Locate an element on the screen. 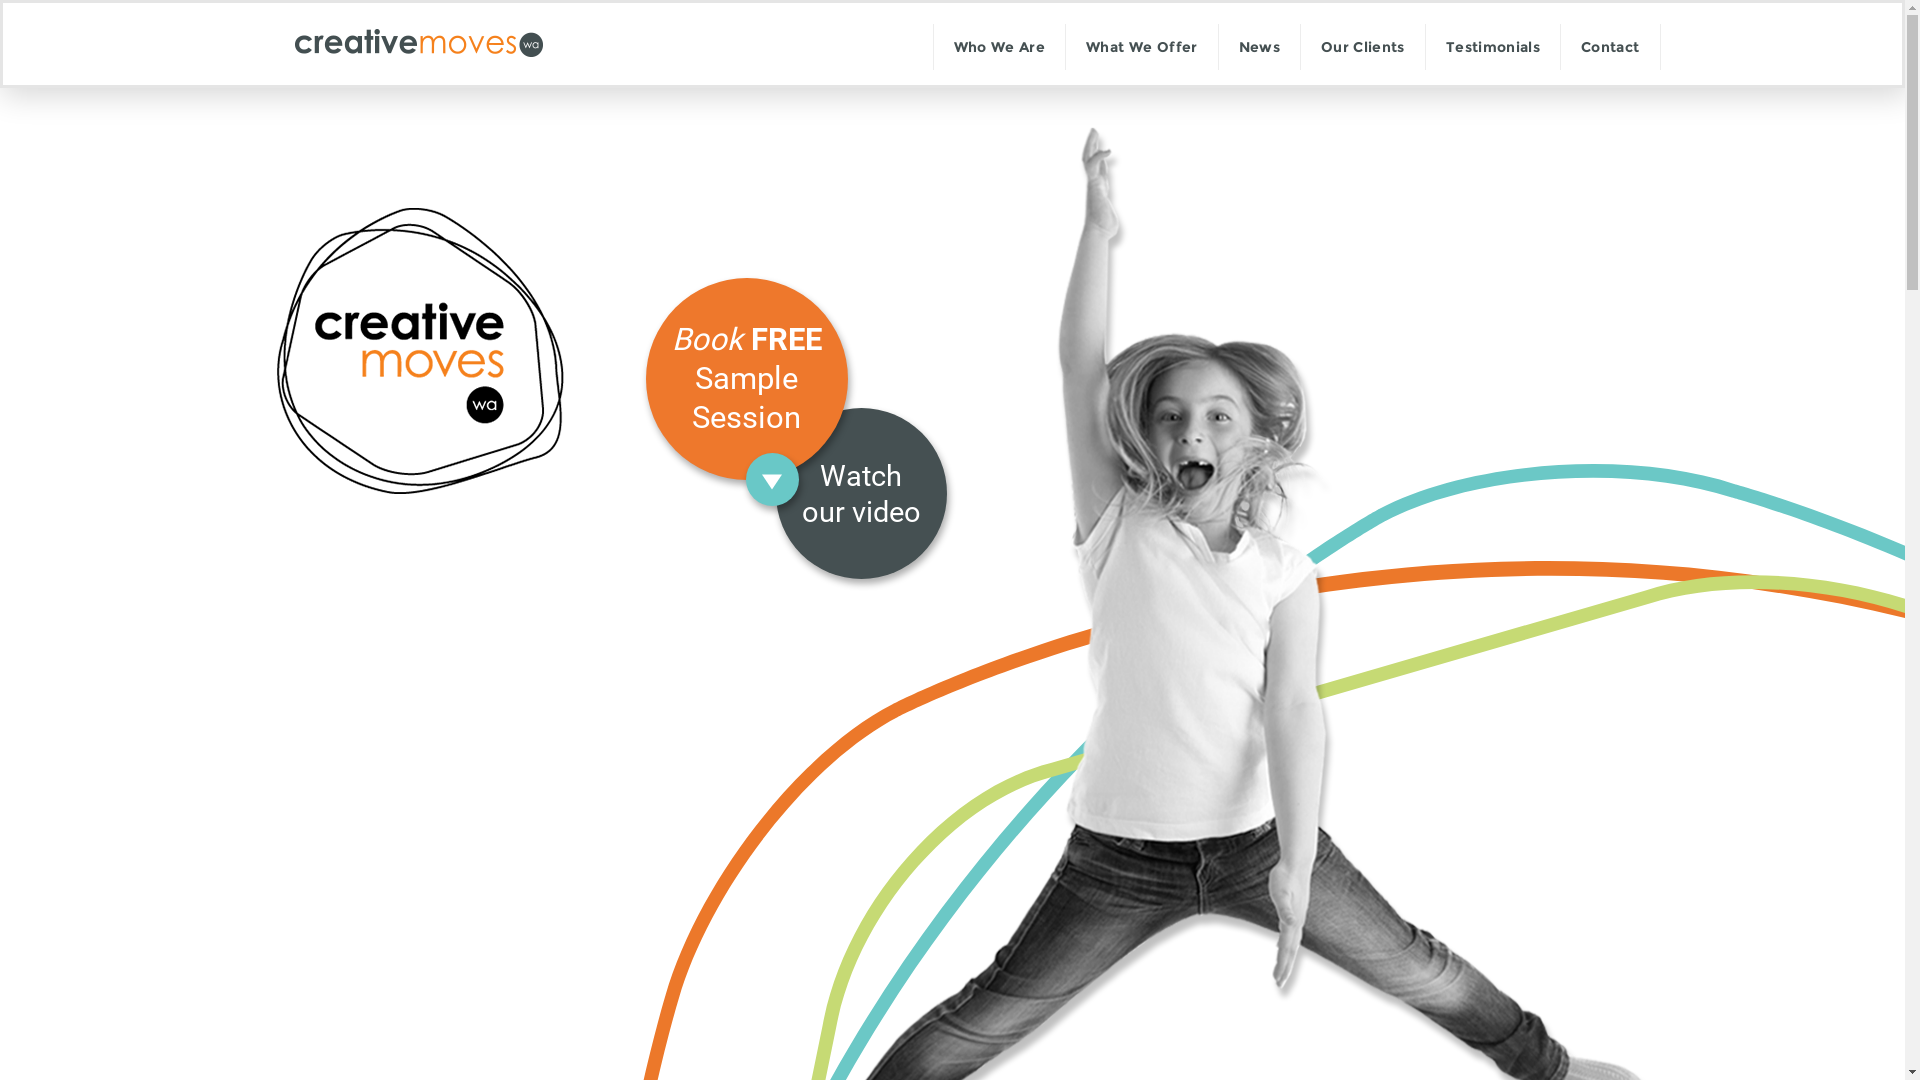 This screenshot has height=1080, width=1920. News is located at coordinates (1260, 47).